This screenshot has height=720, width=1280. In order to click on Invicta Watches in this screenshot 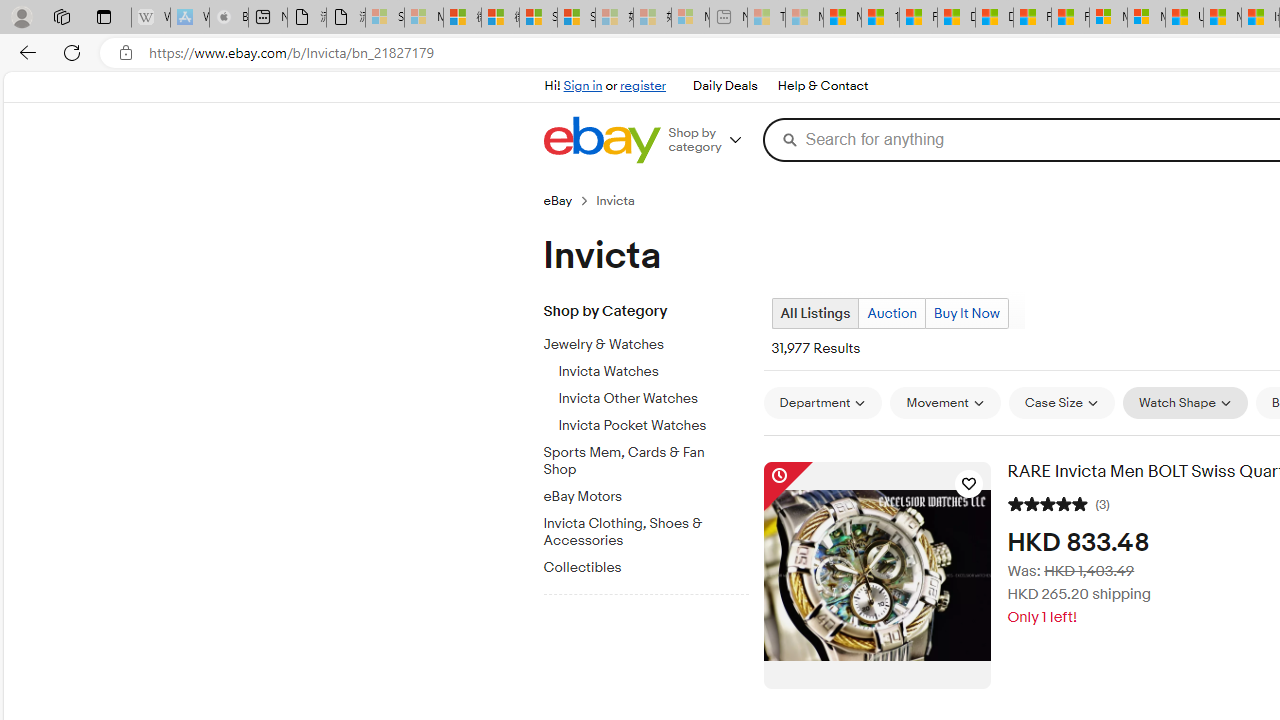, I will do `click(653, 372)`.